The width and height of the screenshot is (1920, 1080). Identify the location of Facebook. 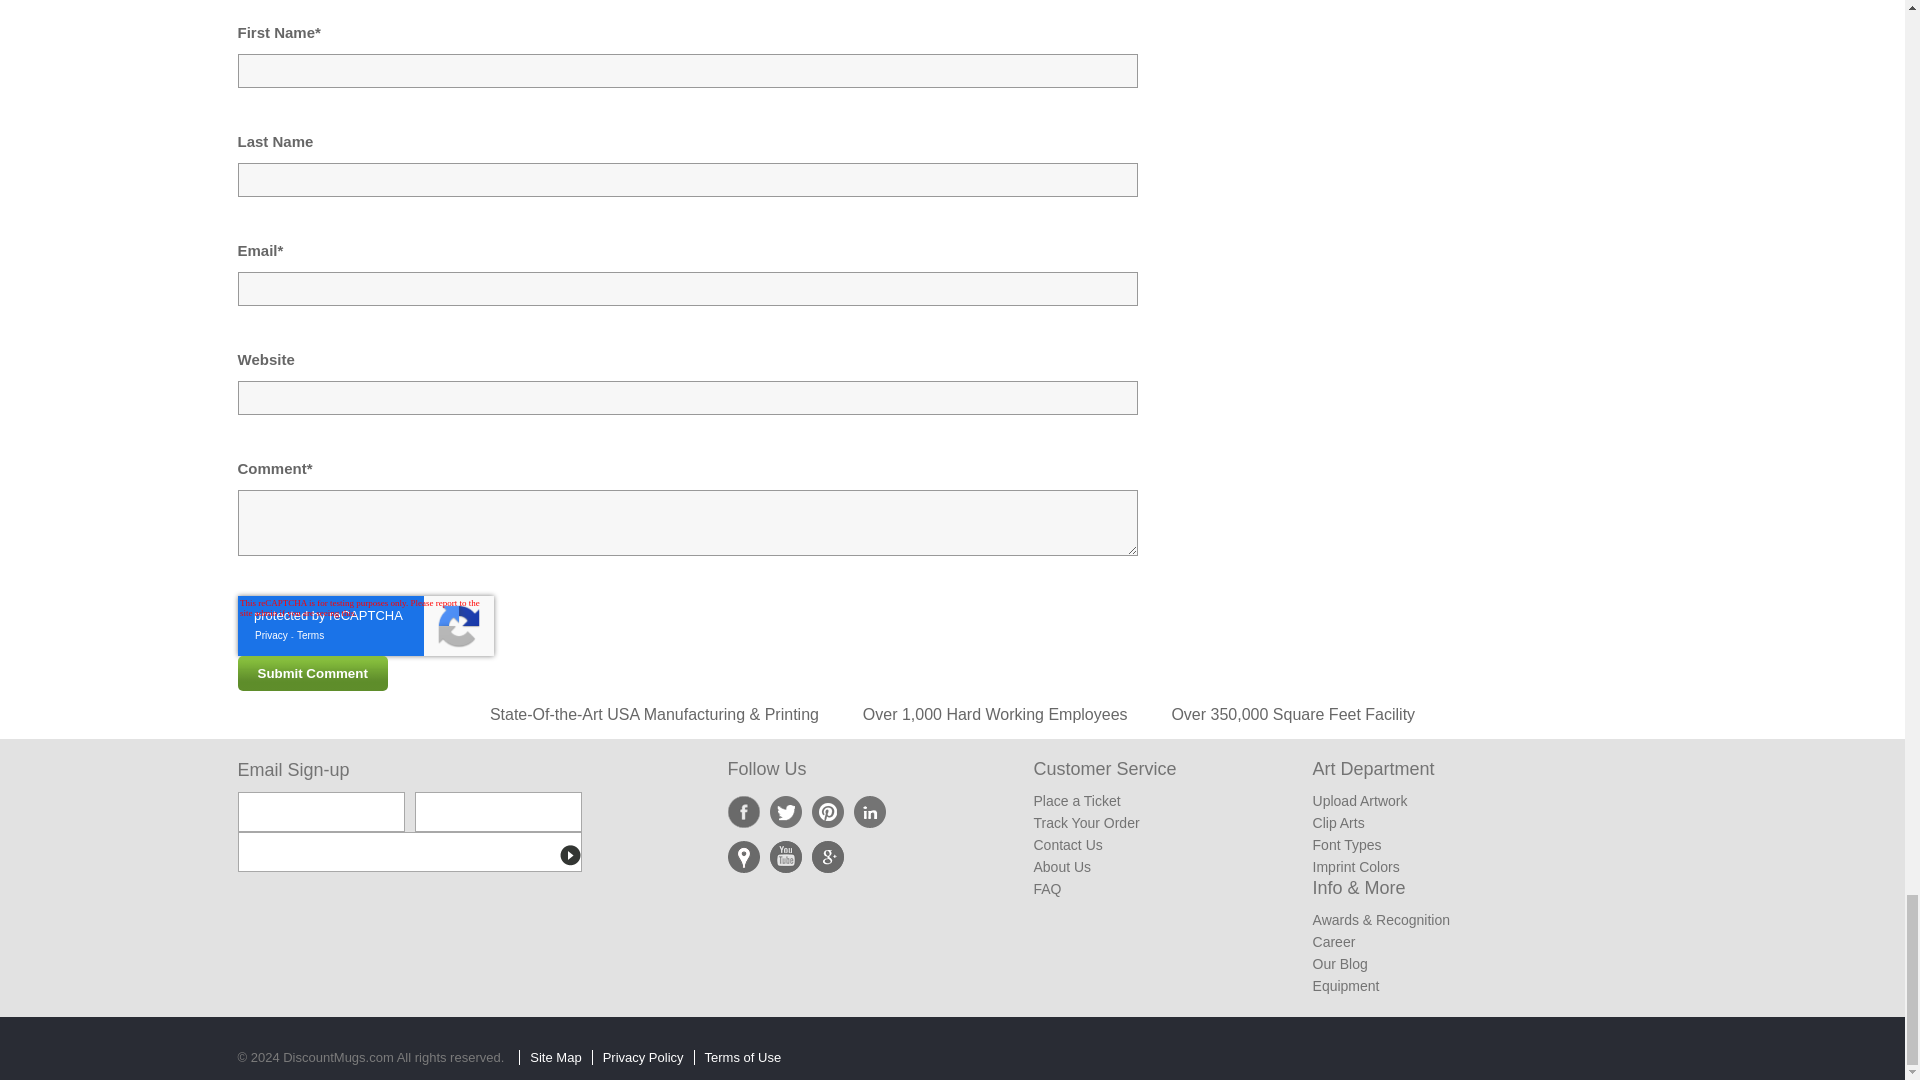
(744, 812).